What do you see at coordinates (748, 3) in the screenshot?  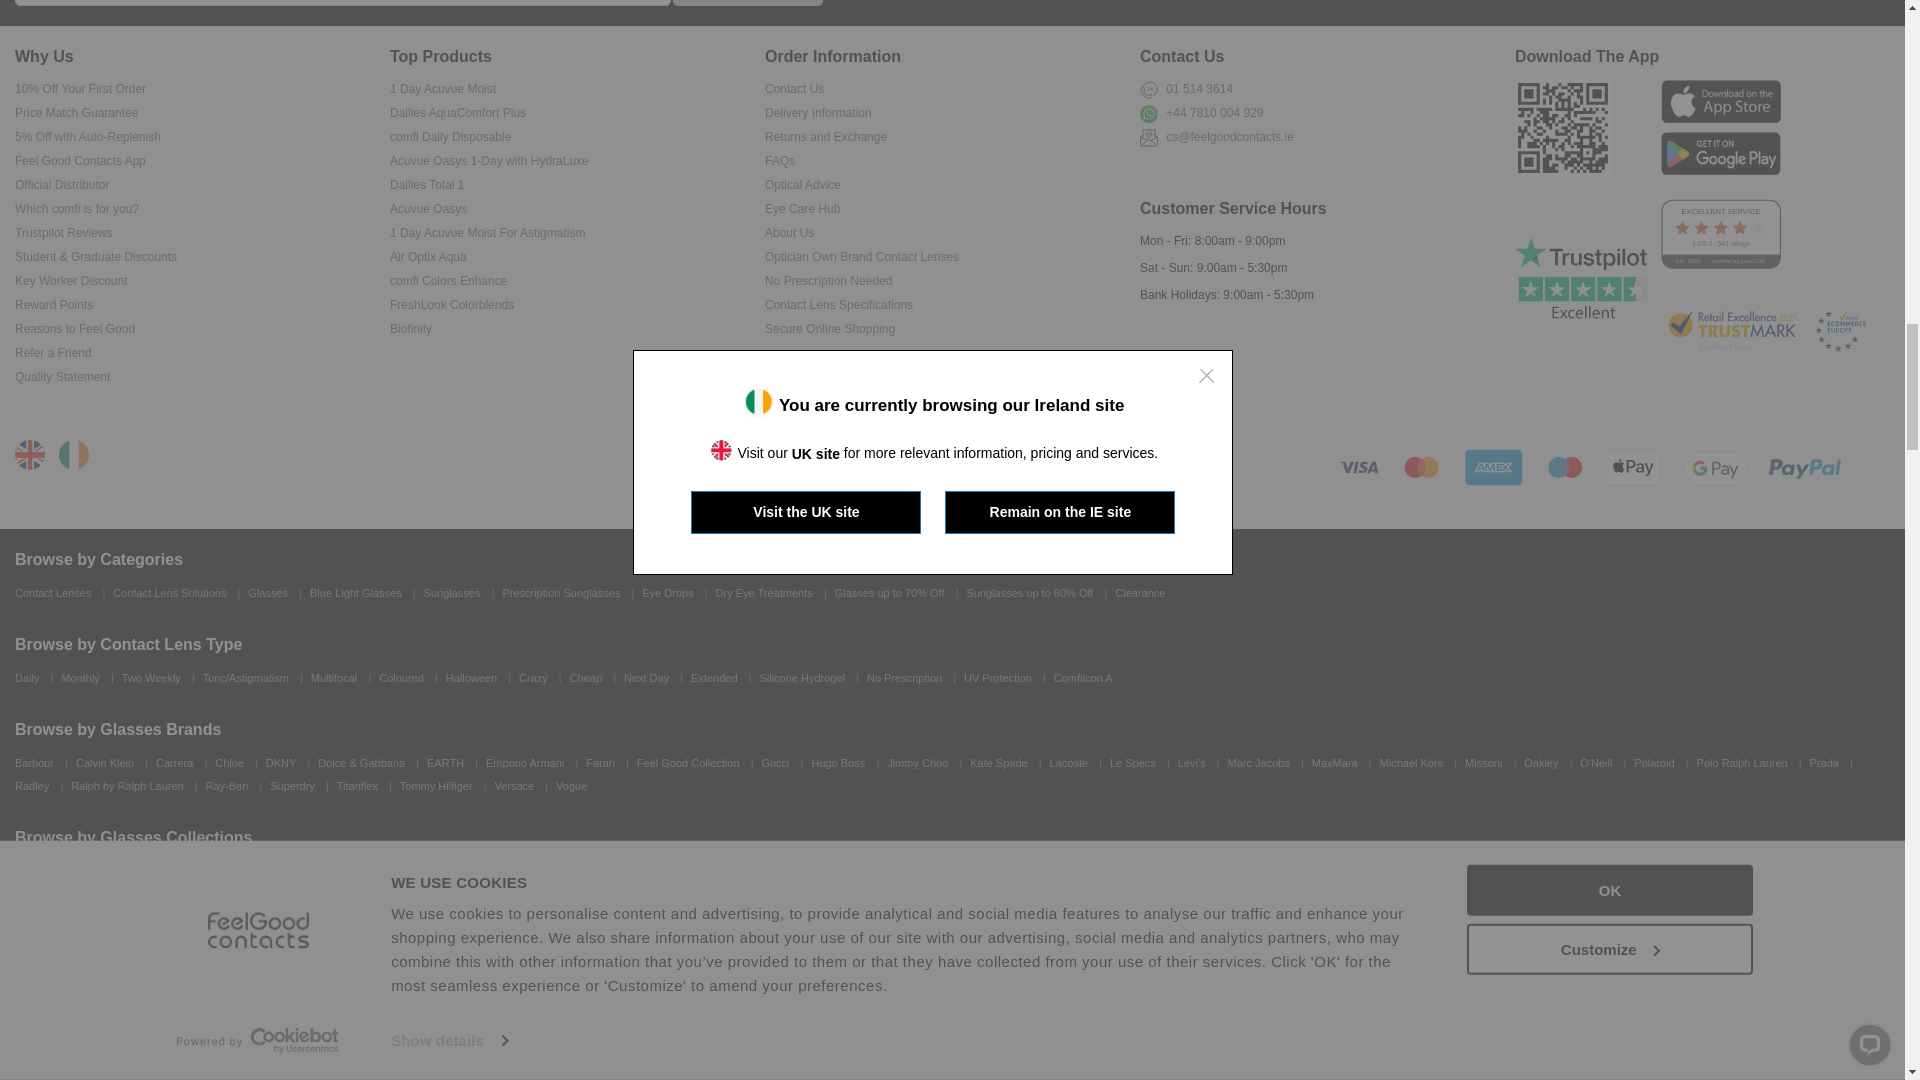 I see `Subscribe` at bounding box center [748, 3].